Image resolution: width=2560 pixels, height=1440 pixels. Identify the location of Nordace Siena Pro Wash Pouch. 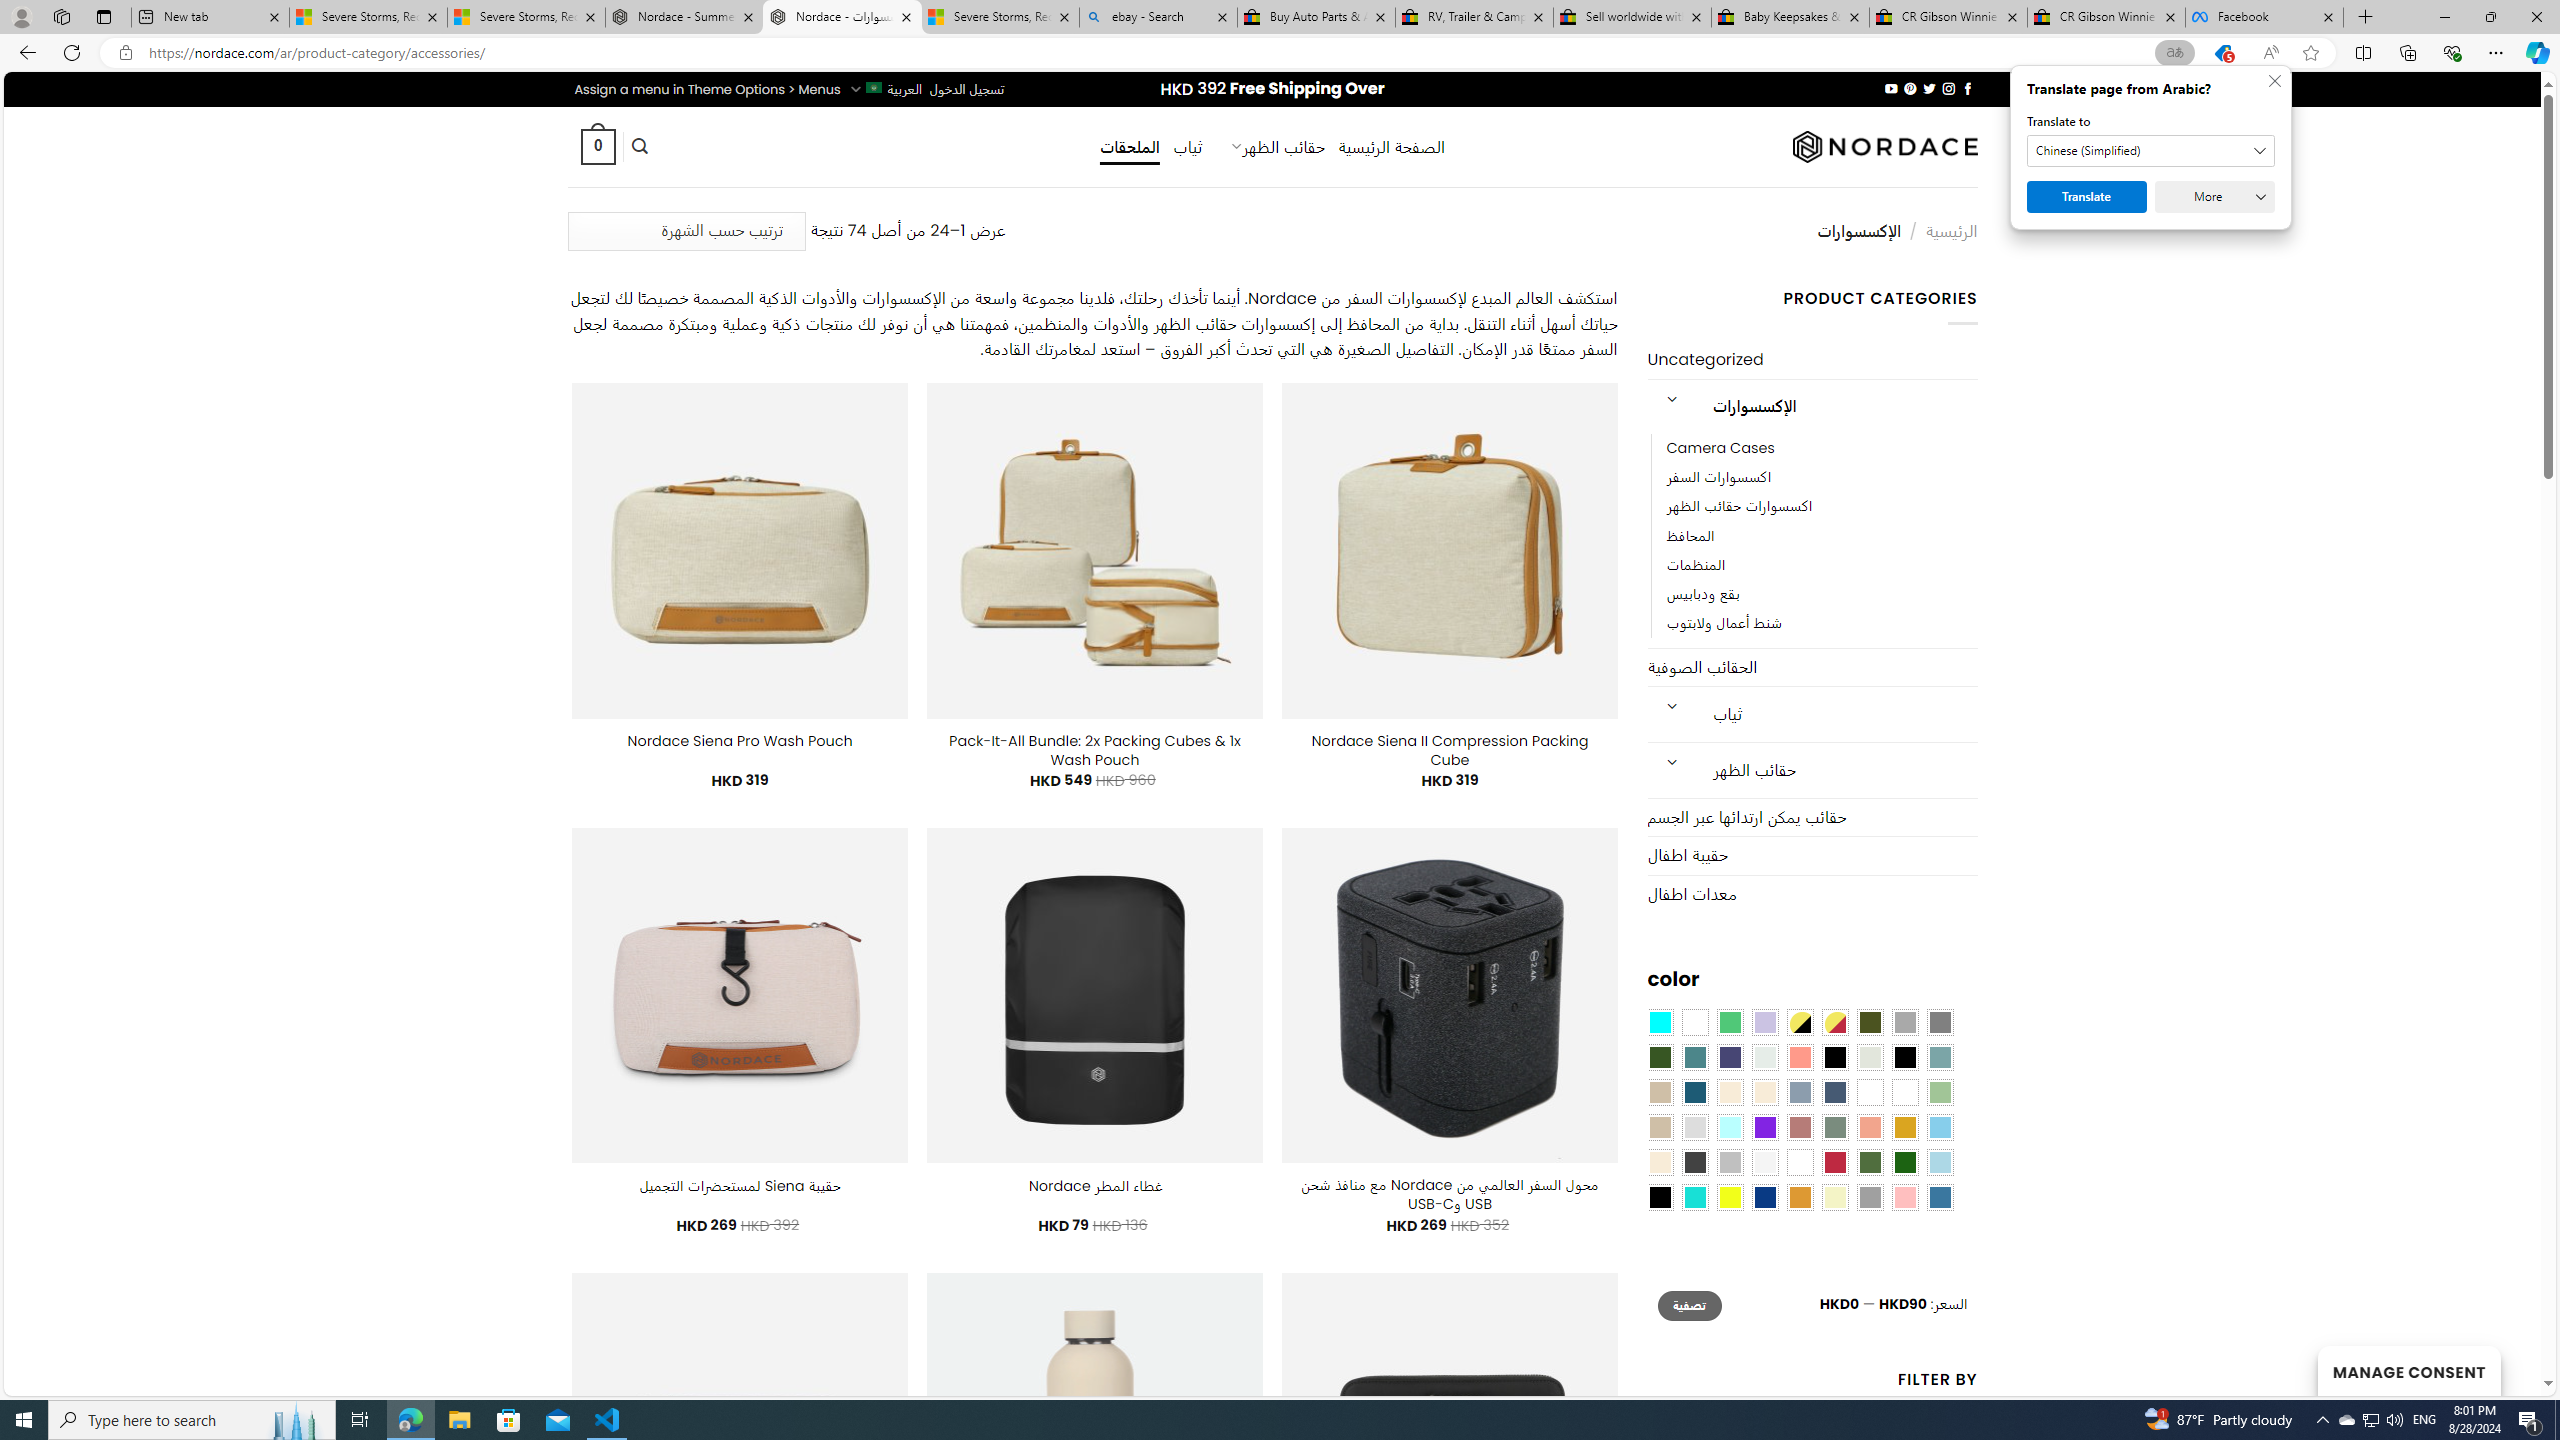
(740, 741).